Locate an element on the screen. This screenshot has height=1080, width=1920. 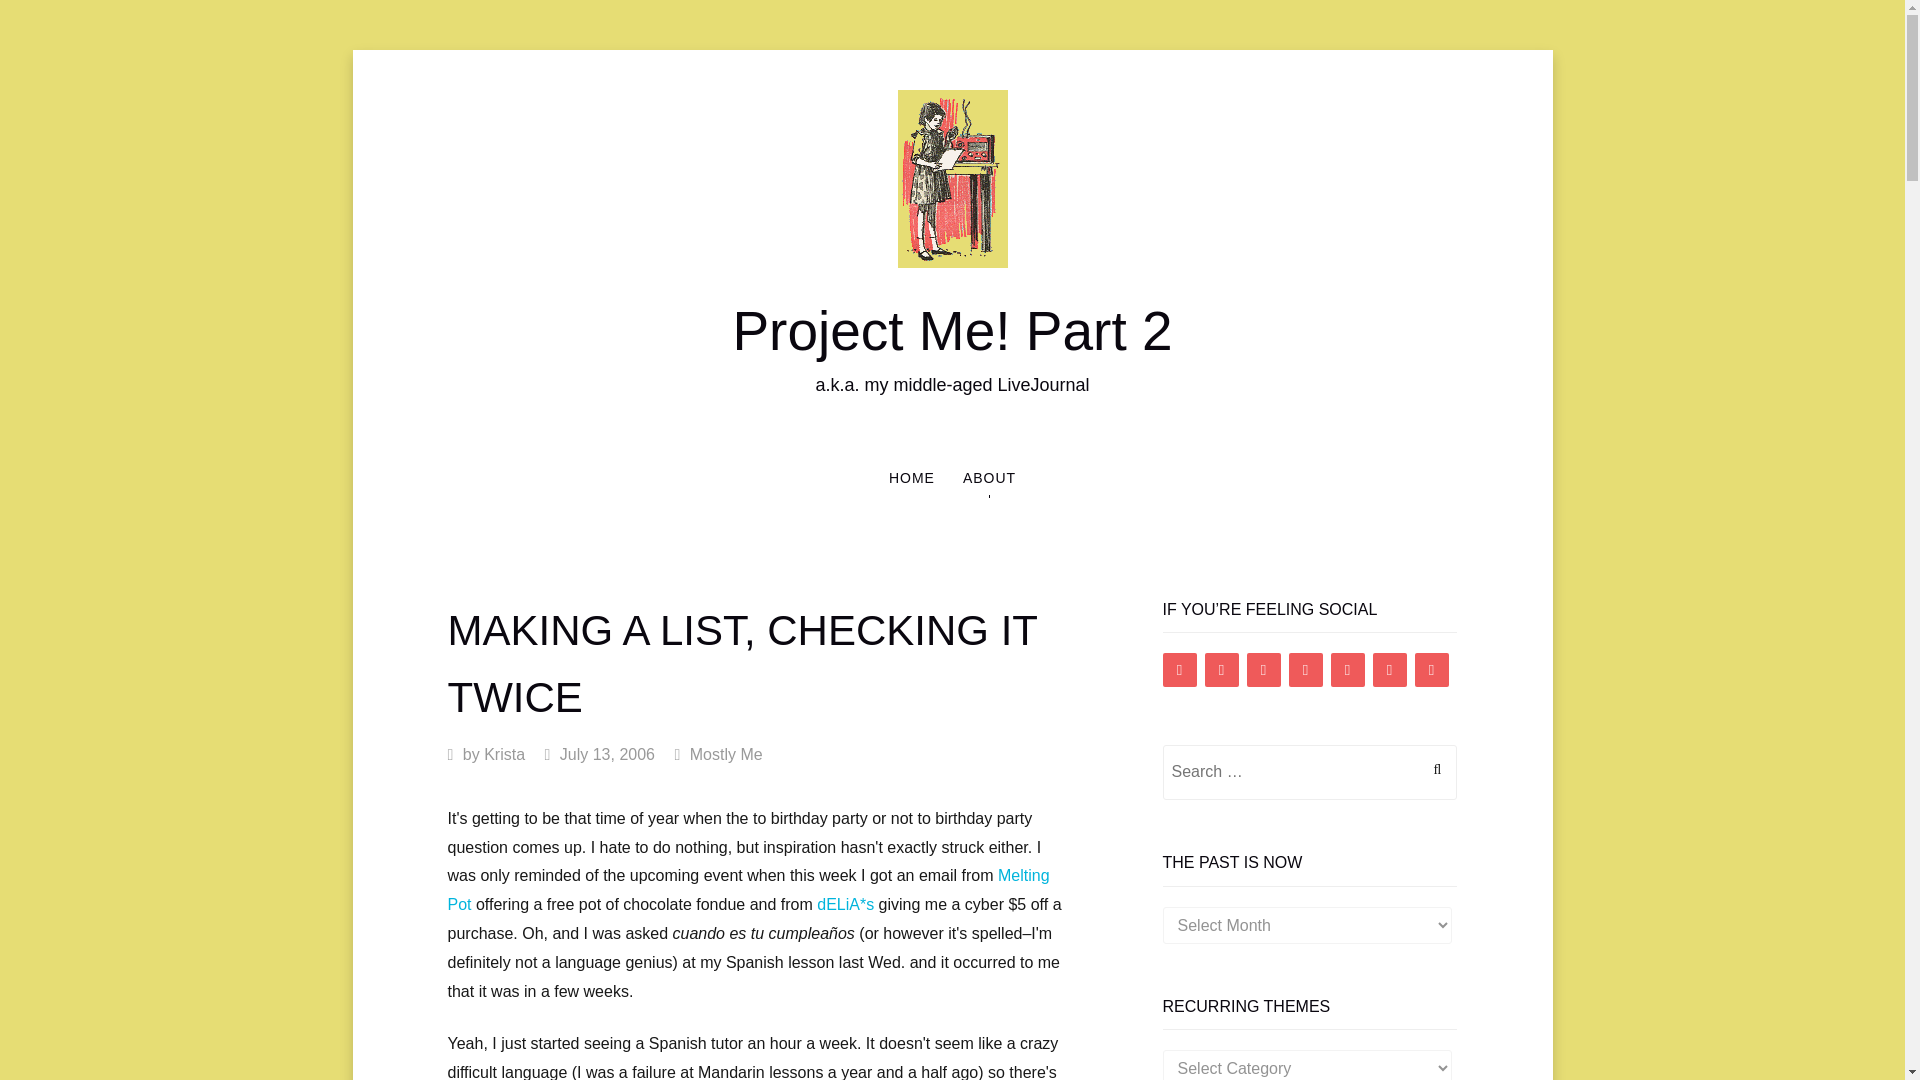
Project Me! Part 2 is located at coordinates (953, 176).